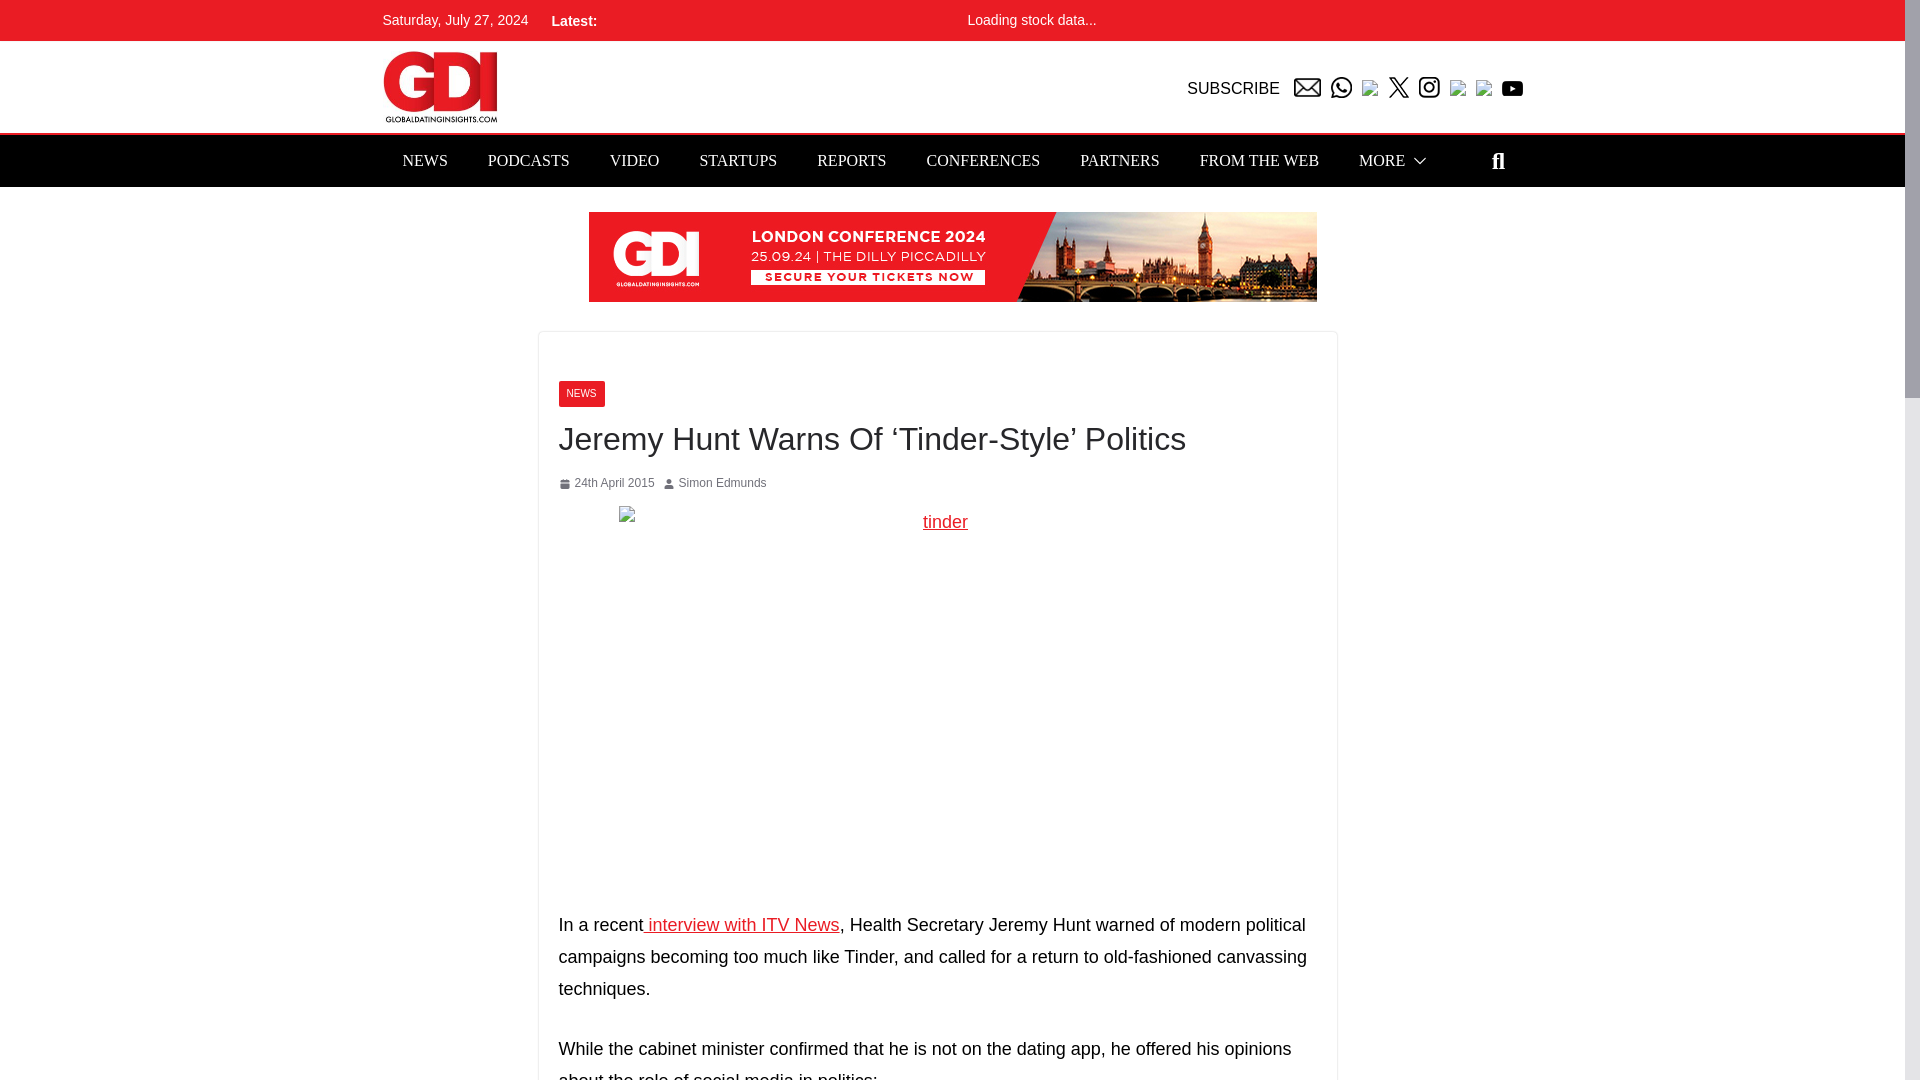  I want to click on interview with ITV News, so click(742, 924).